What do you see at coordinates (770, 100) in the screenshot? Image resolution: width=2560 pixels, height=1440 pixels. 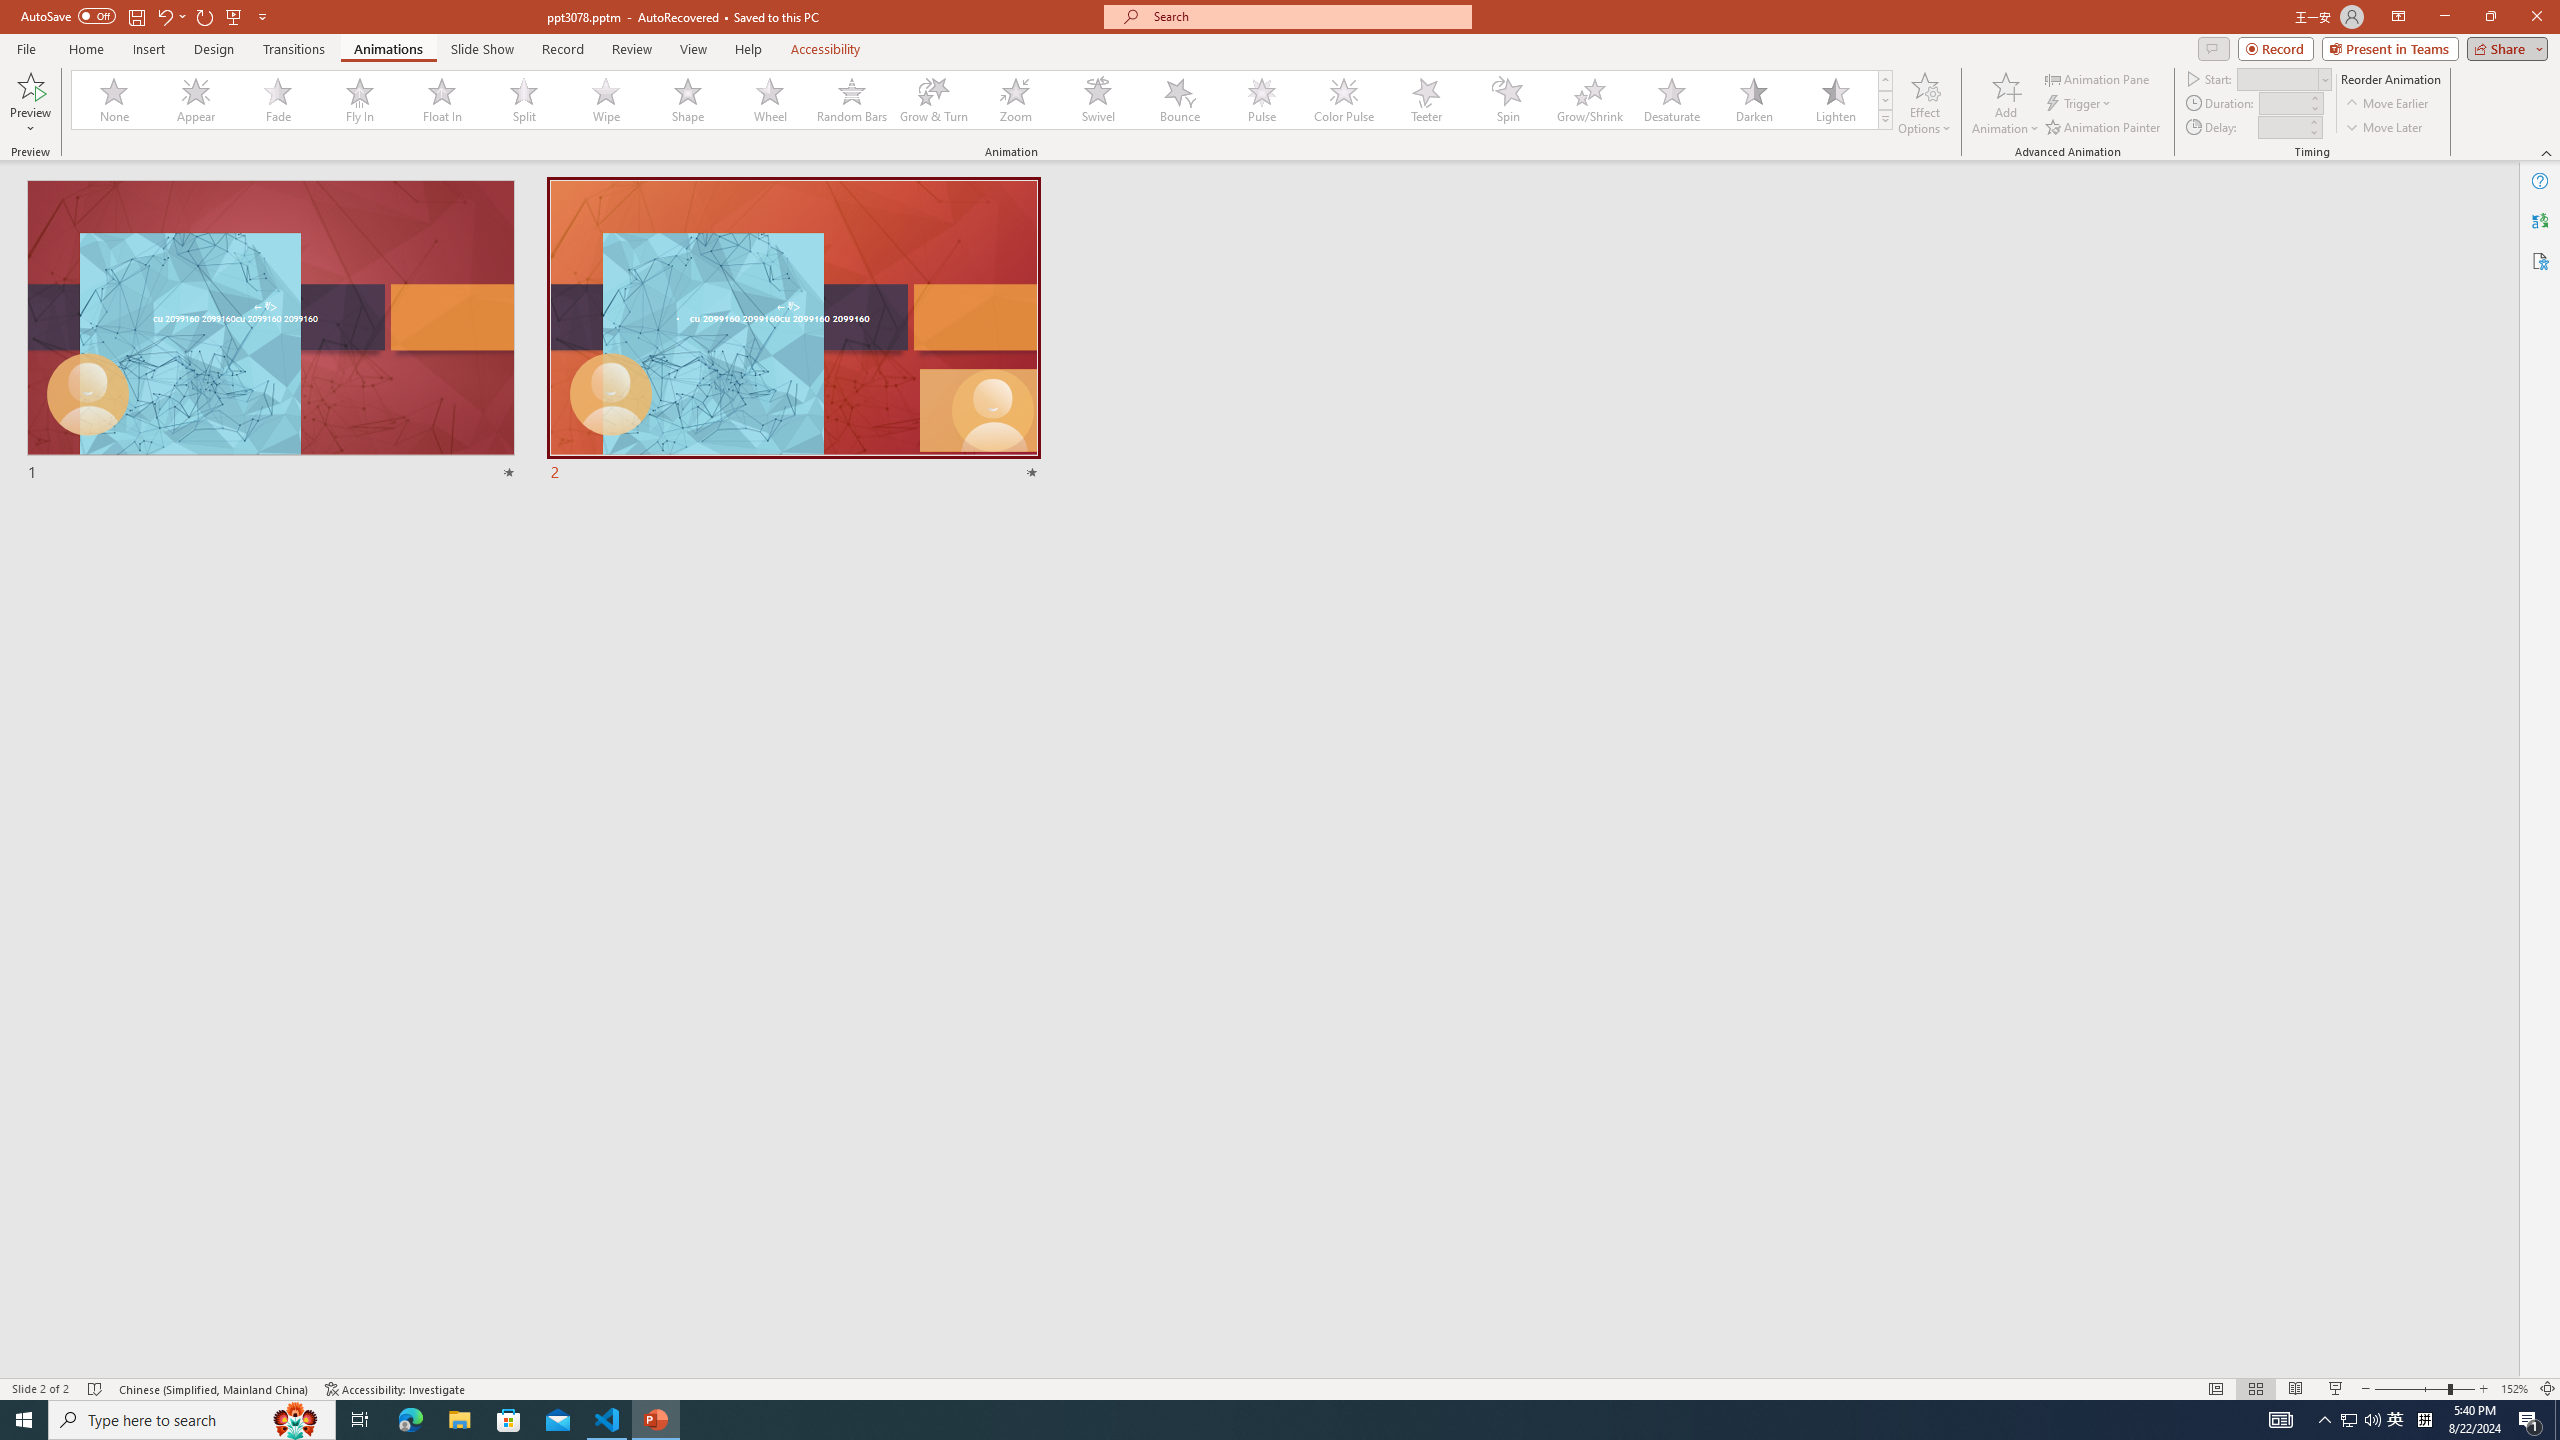 I see `Wheel` at bounding box center [770, 100].